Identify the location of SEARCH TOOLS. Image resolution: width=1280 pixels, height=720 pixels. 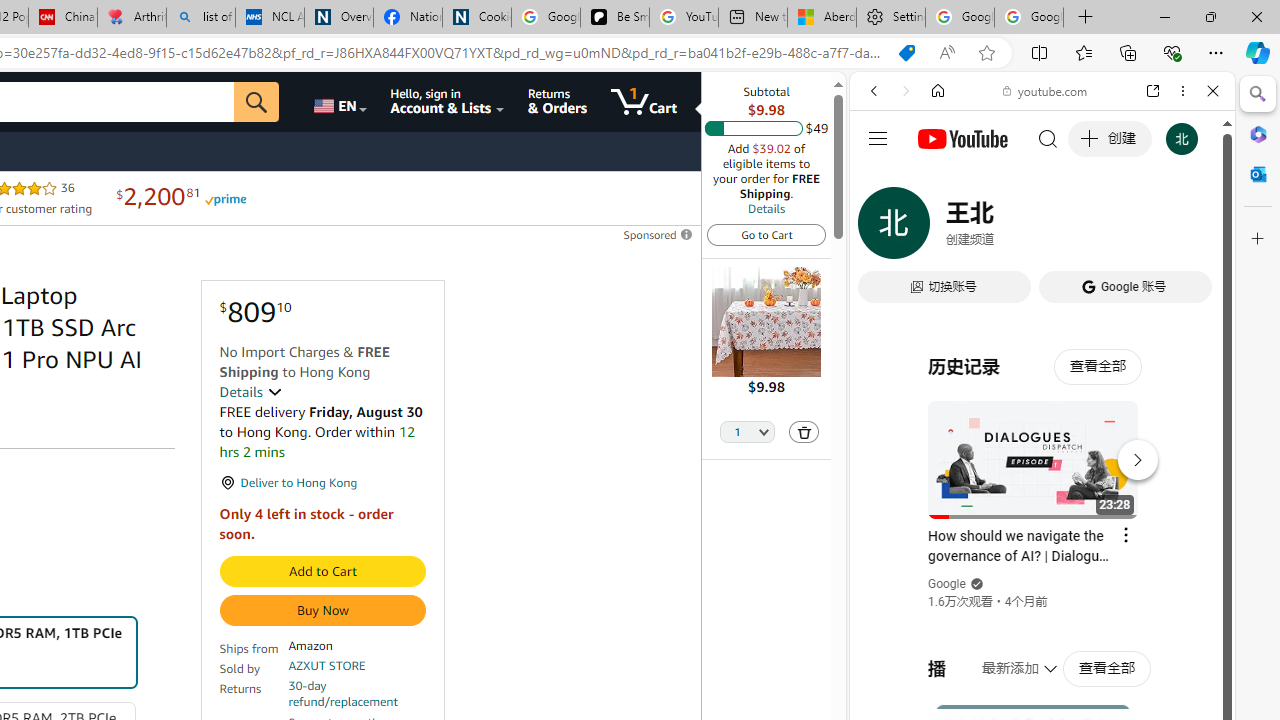
(1093, 228).